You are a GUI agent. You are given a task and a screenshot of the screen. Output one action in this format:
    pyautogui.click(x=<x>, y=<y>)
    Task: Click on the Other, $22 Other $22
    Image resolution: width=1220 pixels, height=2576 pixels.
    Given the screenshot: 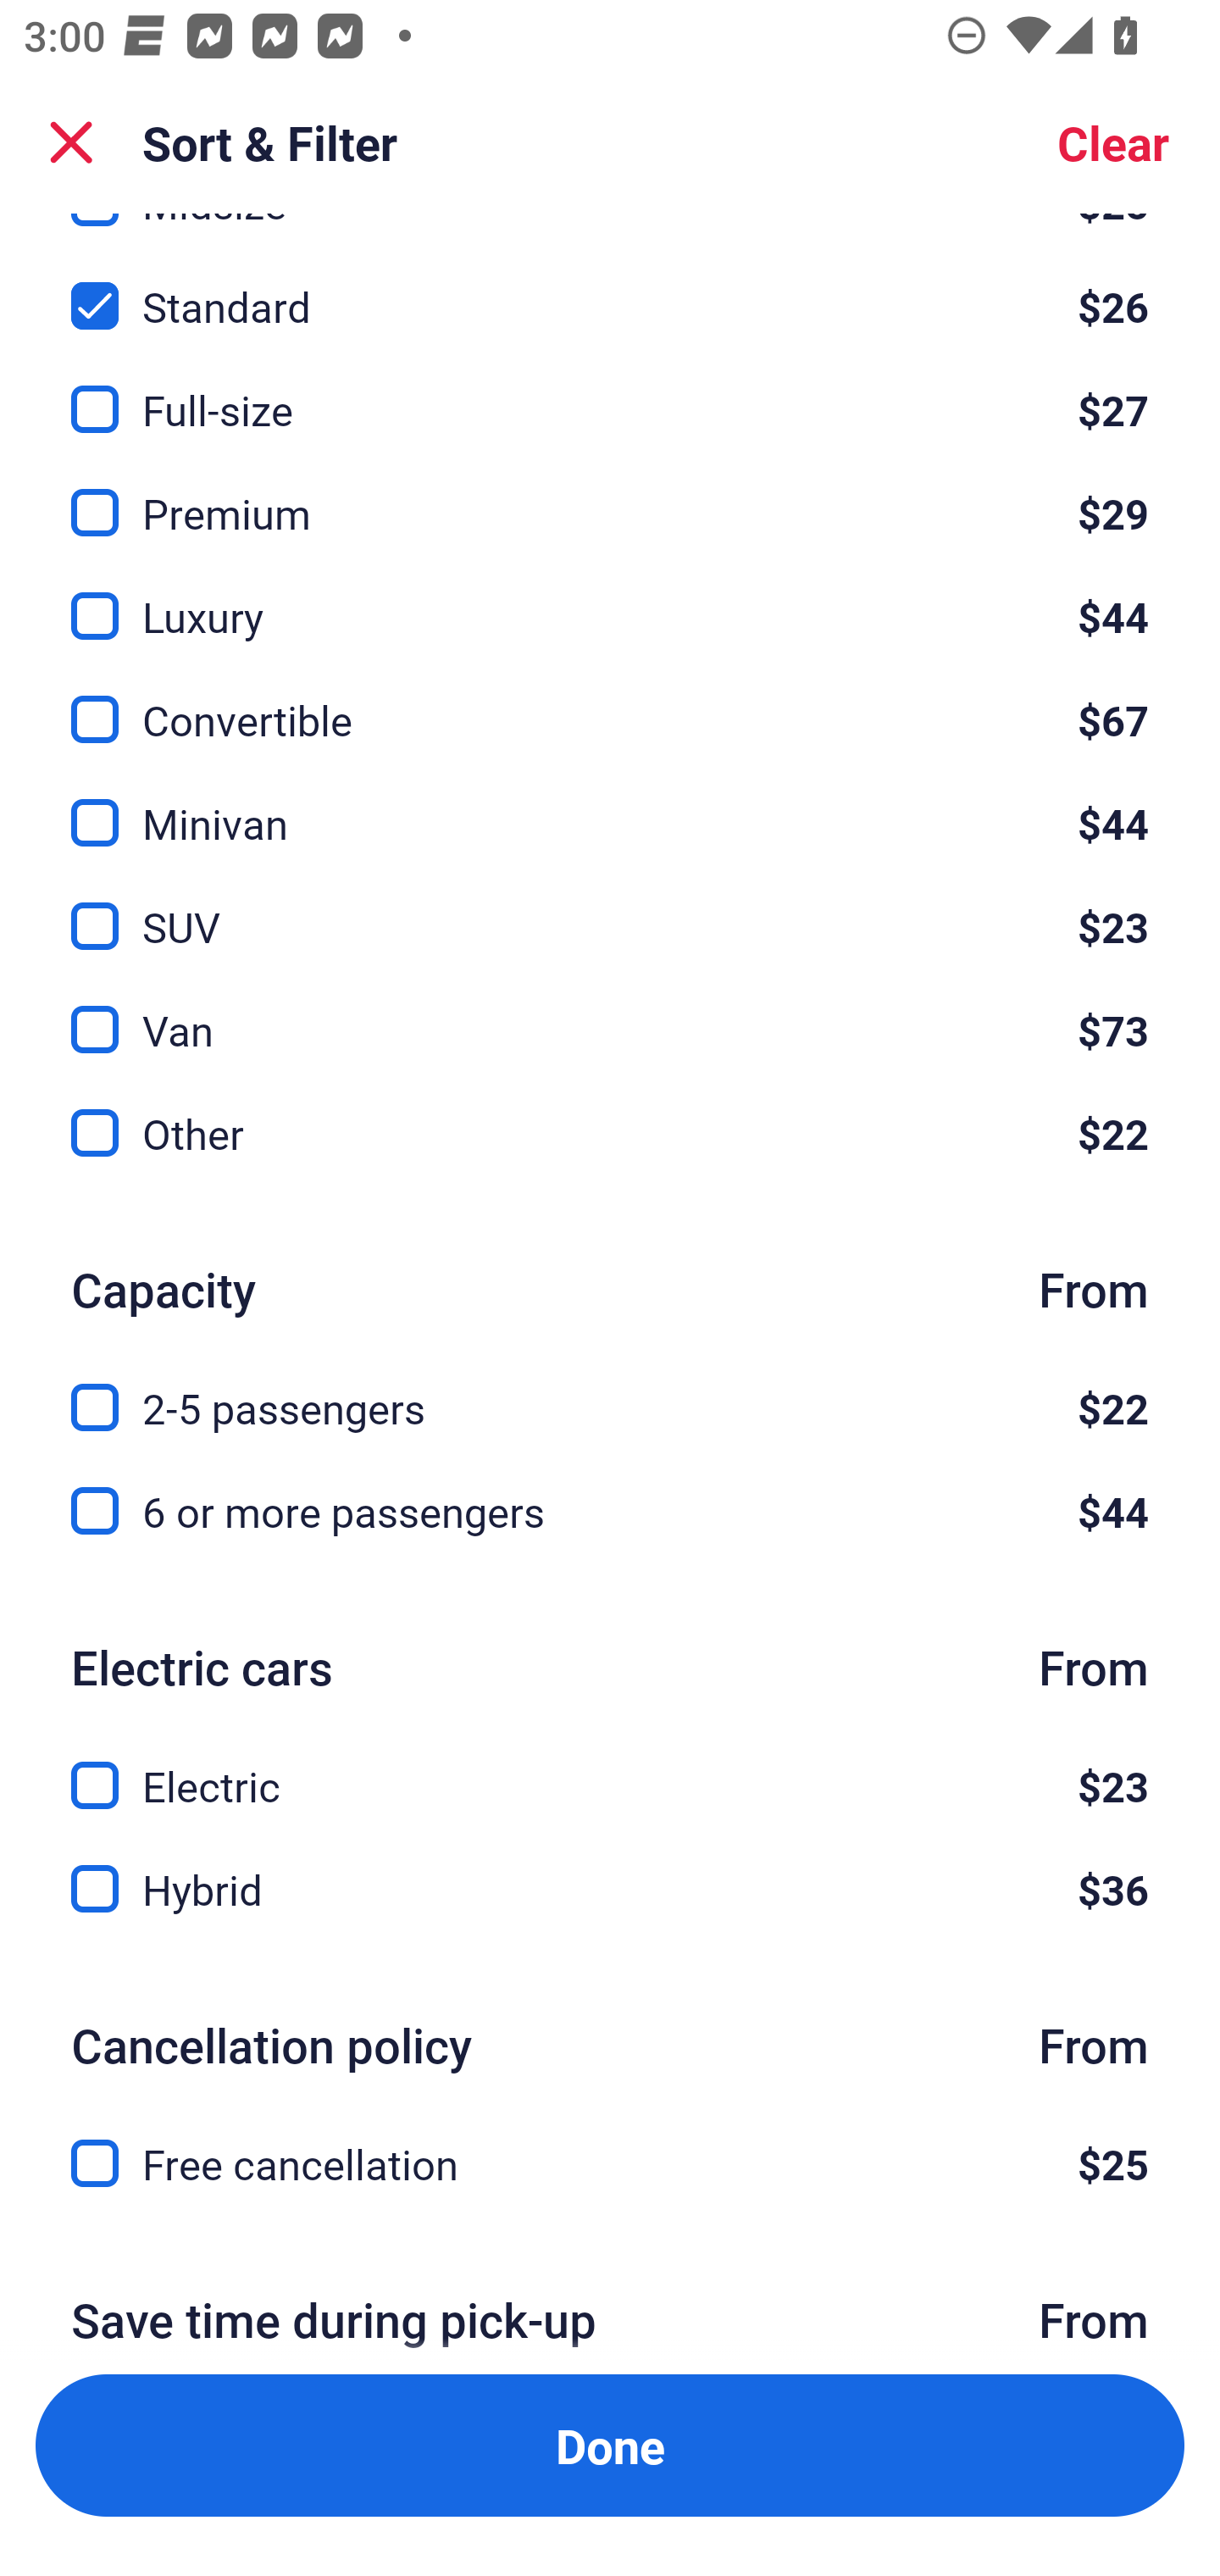 What is the action you would take?
    pyautogui.click(x=610, y=1133)
    